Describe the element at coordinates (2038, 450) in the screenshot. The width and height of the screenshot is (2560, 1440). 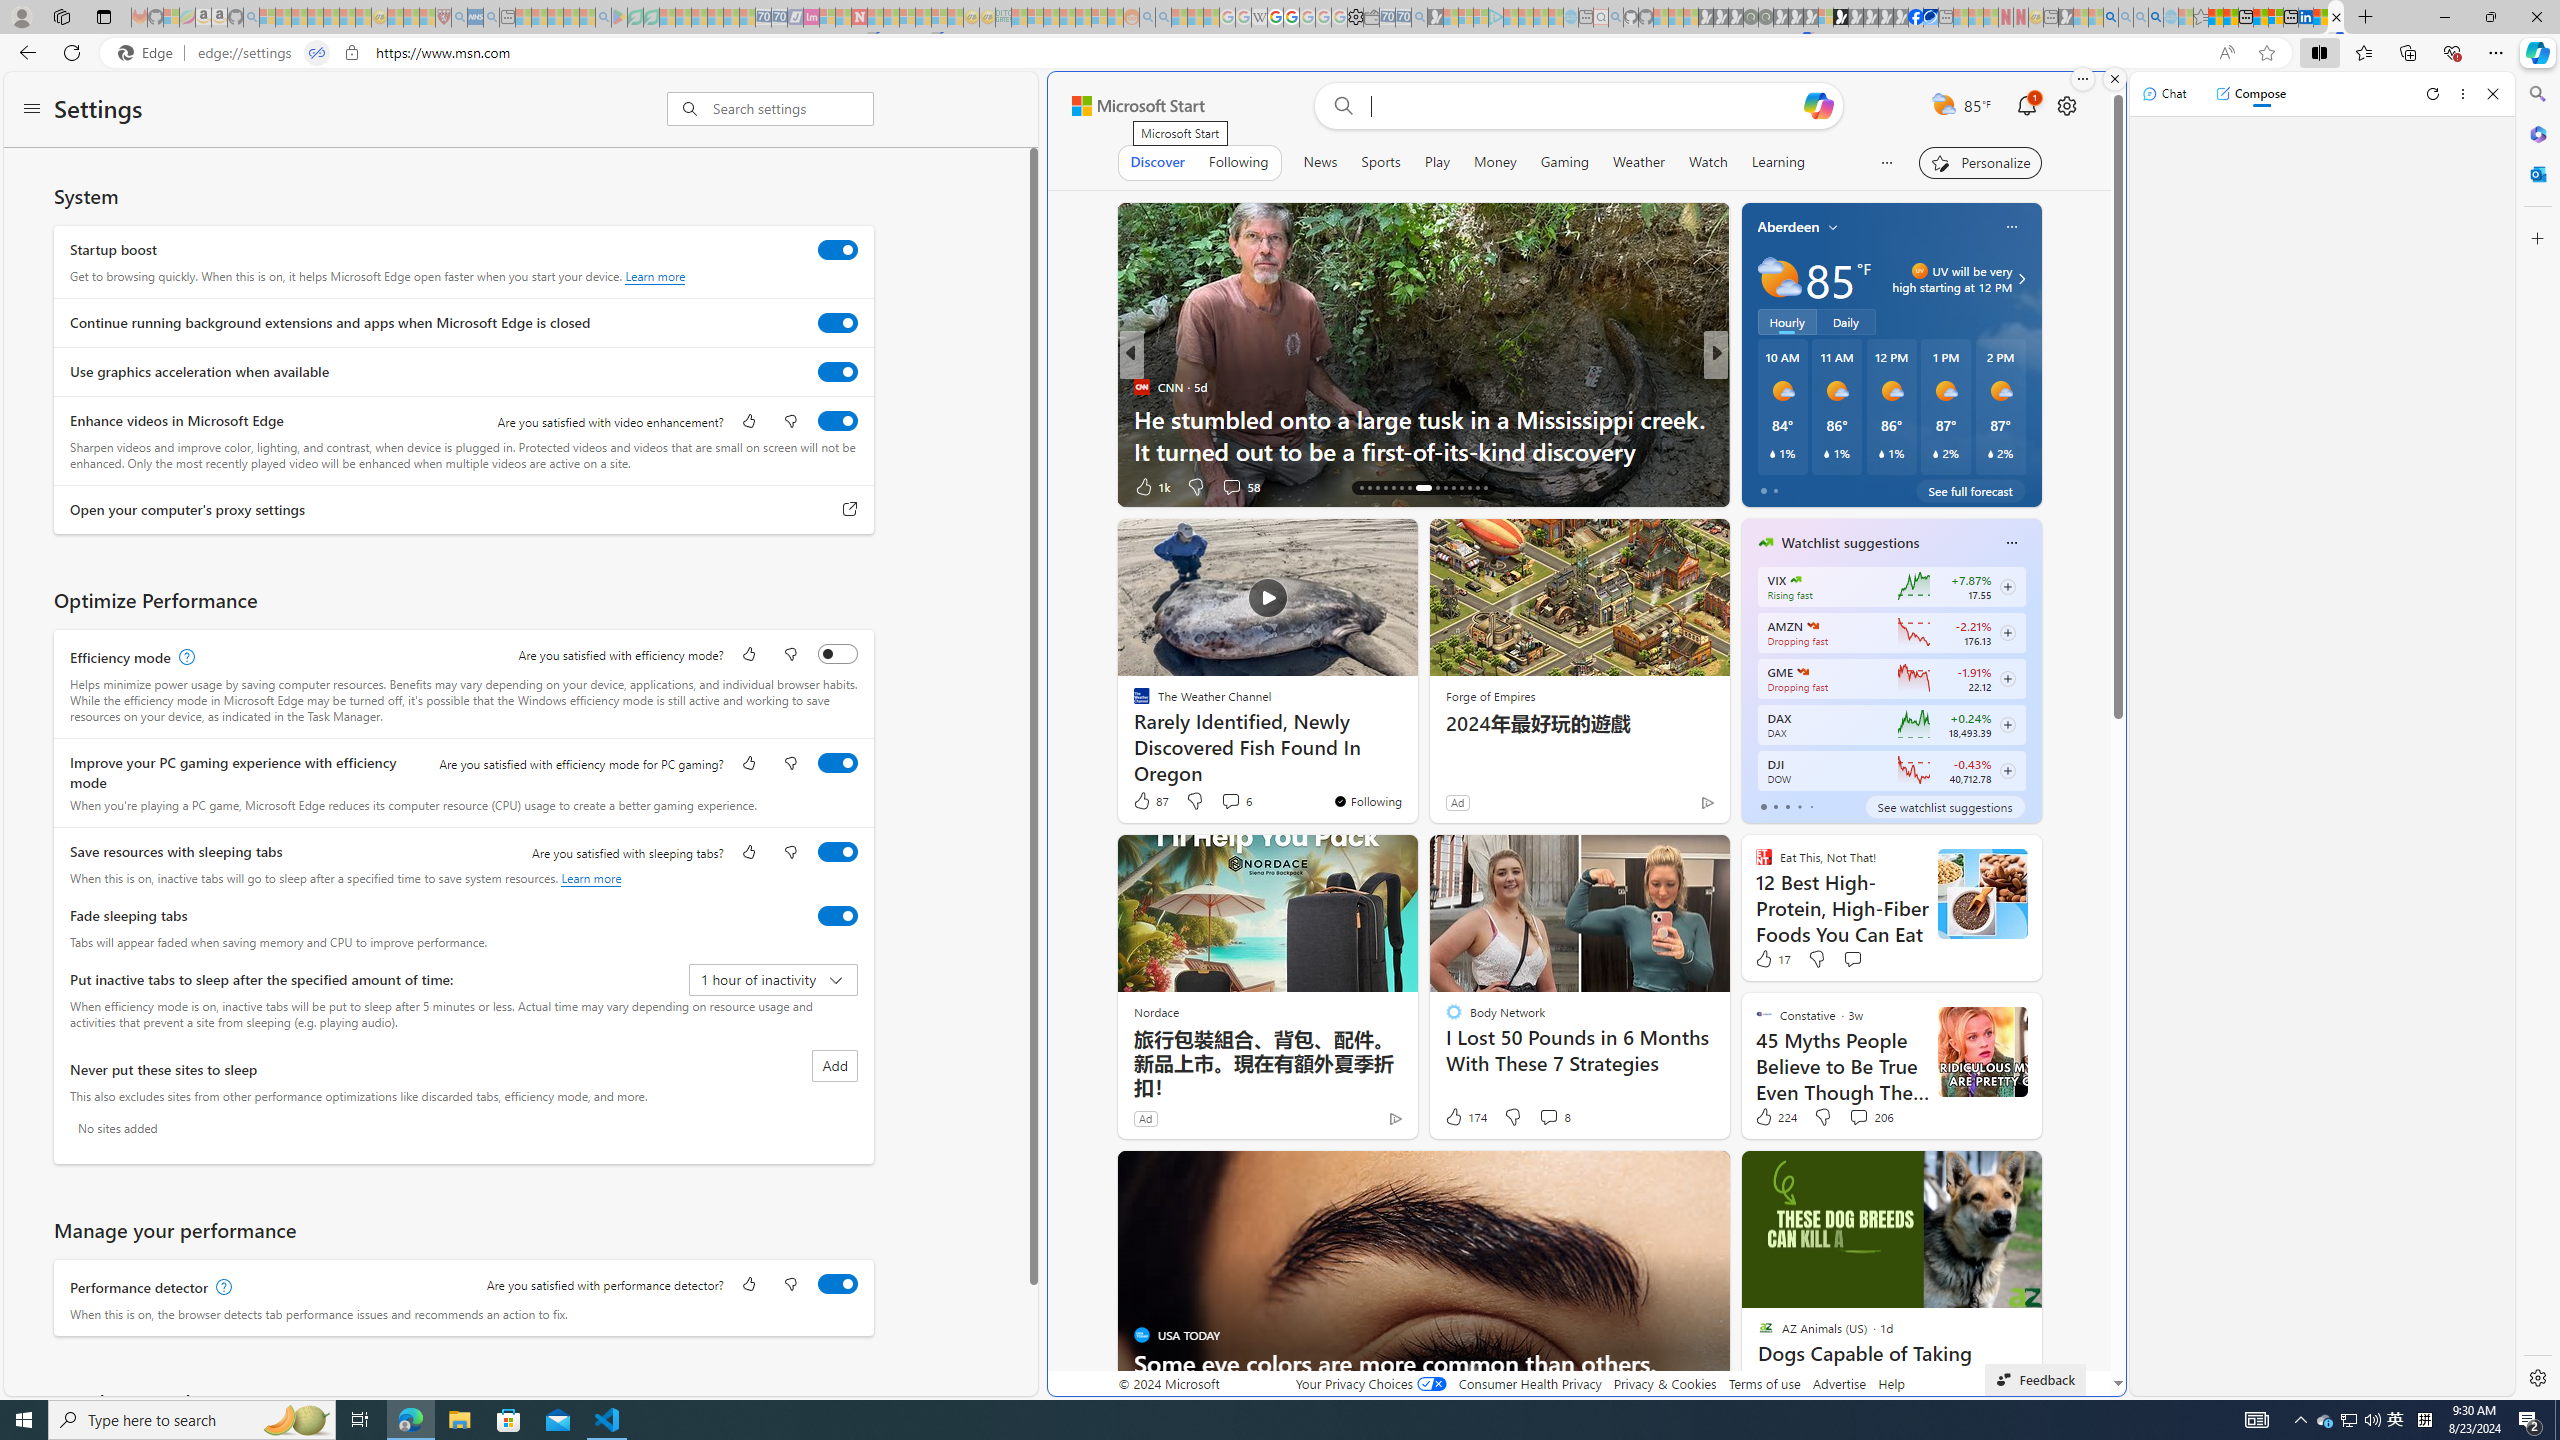
I see `The Largest Hammerhead Shark Ever Seen` at that location.